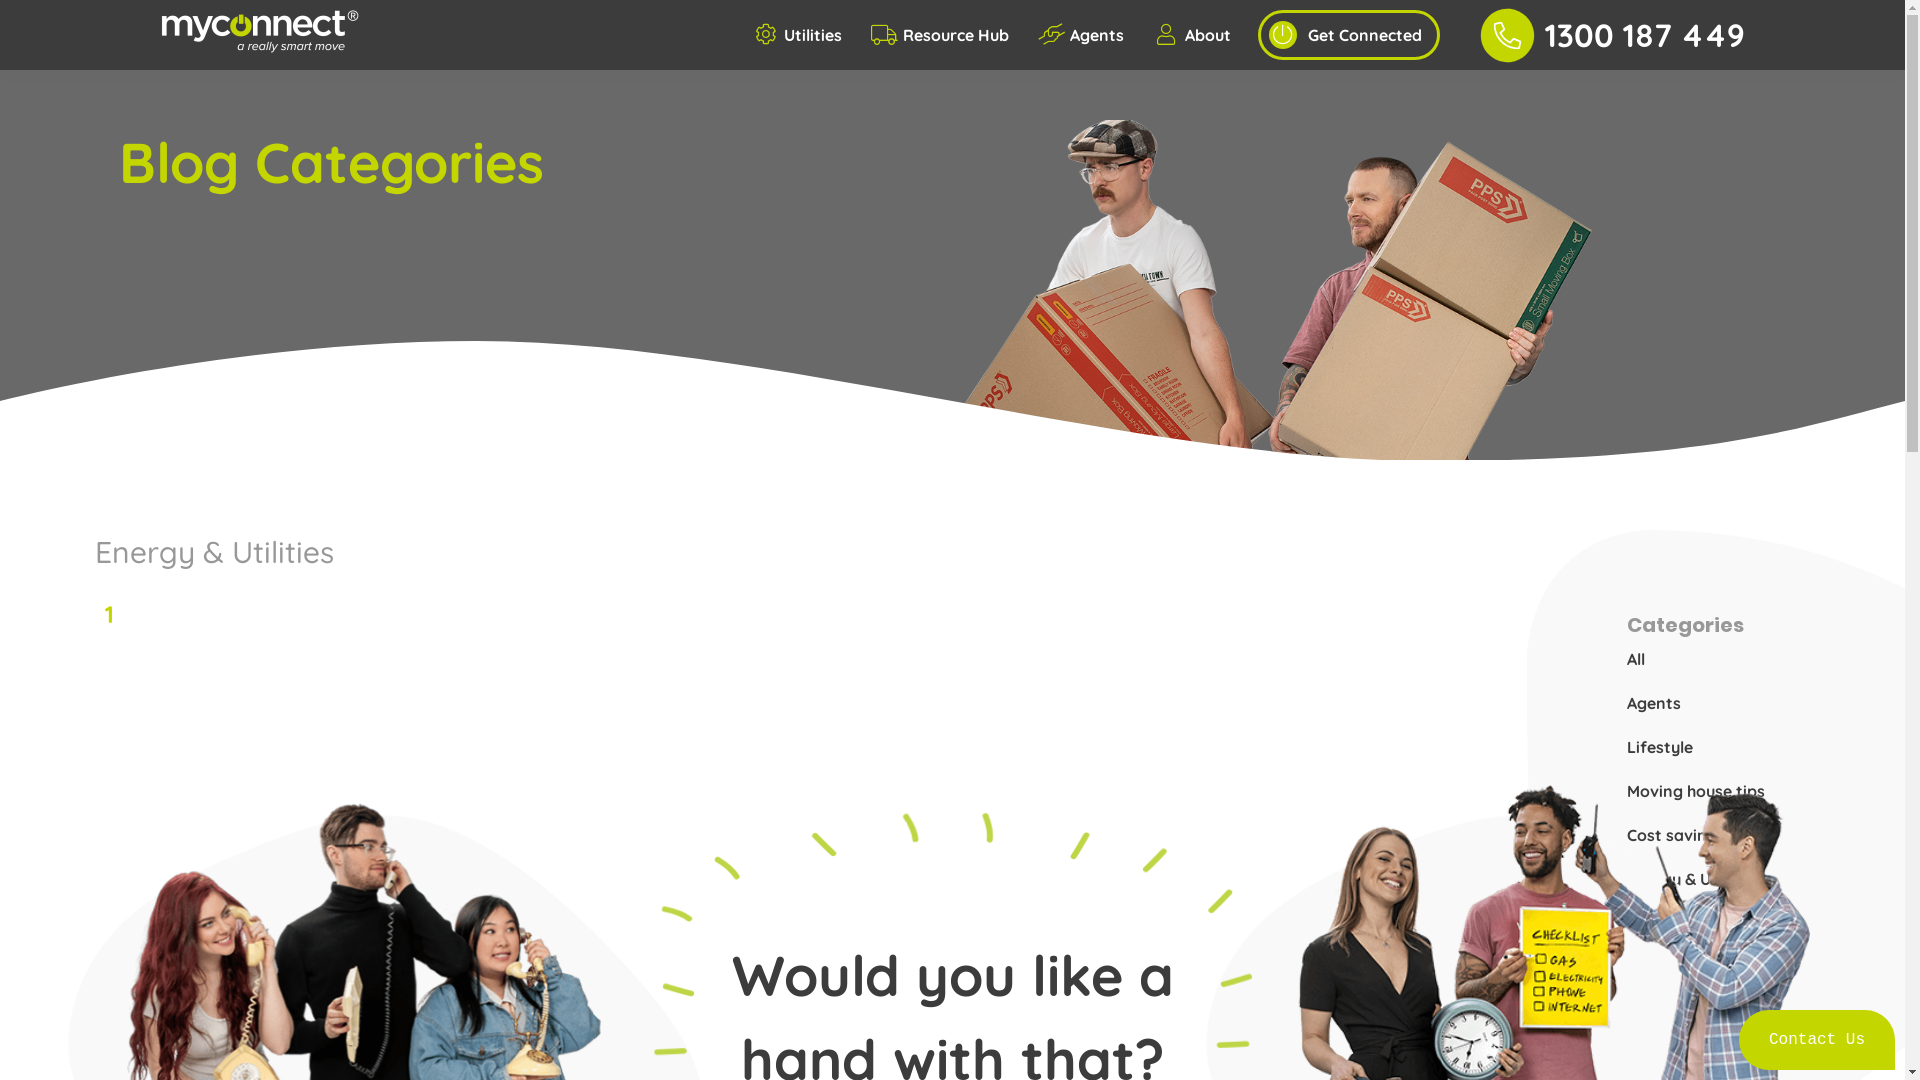 The width and height of the screenshot is (1920, 1080). Describe the element at coordinates (1084, 35) in the screenshot. I see `Agents` at that location.